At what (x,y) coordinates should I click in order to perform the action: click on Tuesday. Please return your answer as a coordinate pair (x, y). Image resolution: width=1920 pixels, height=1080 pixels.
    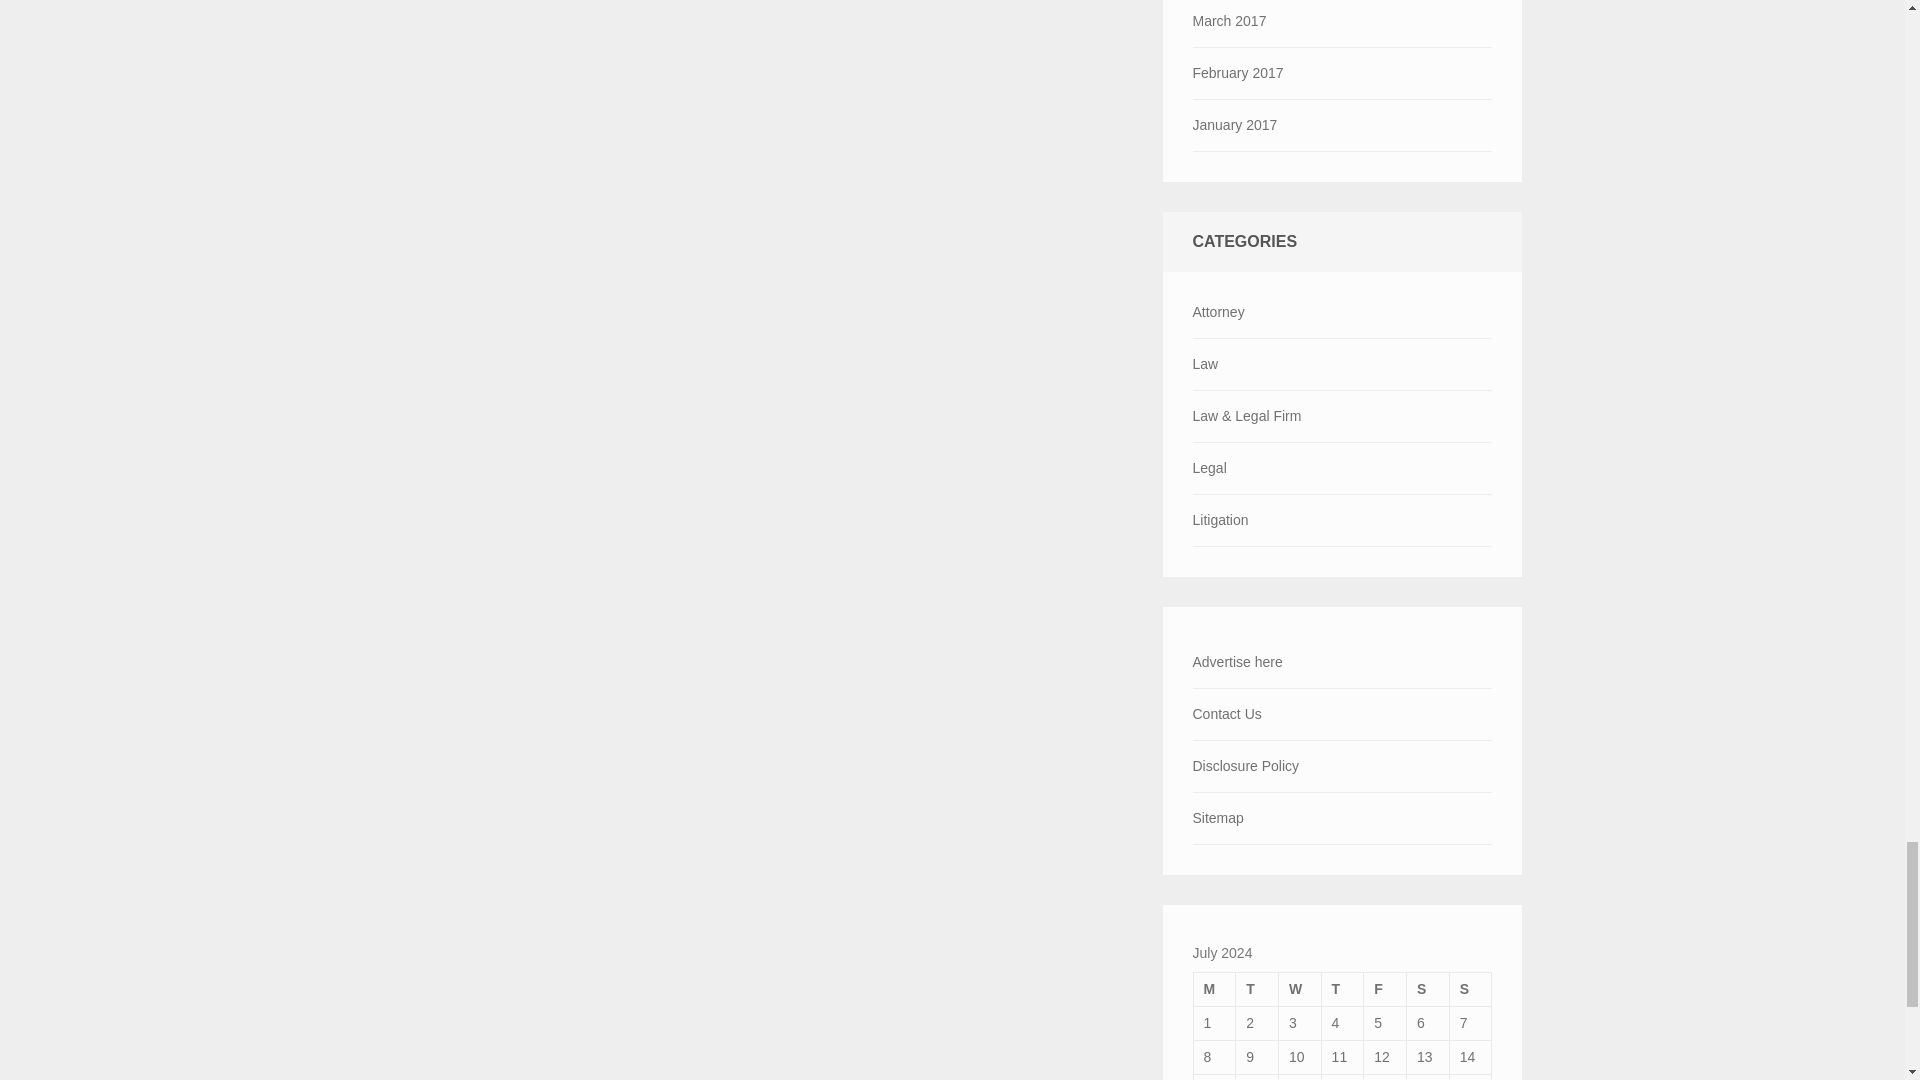
    Looking at the image, I should click on (1257, 988).